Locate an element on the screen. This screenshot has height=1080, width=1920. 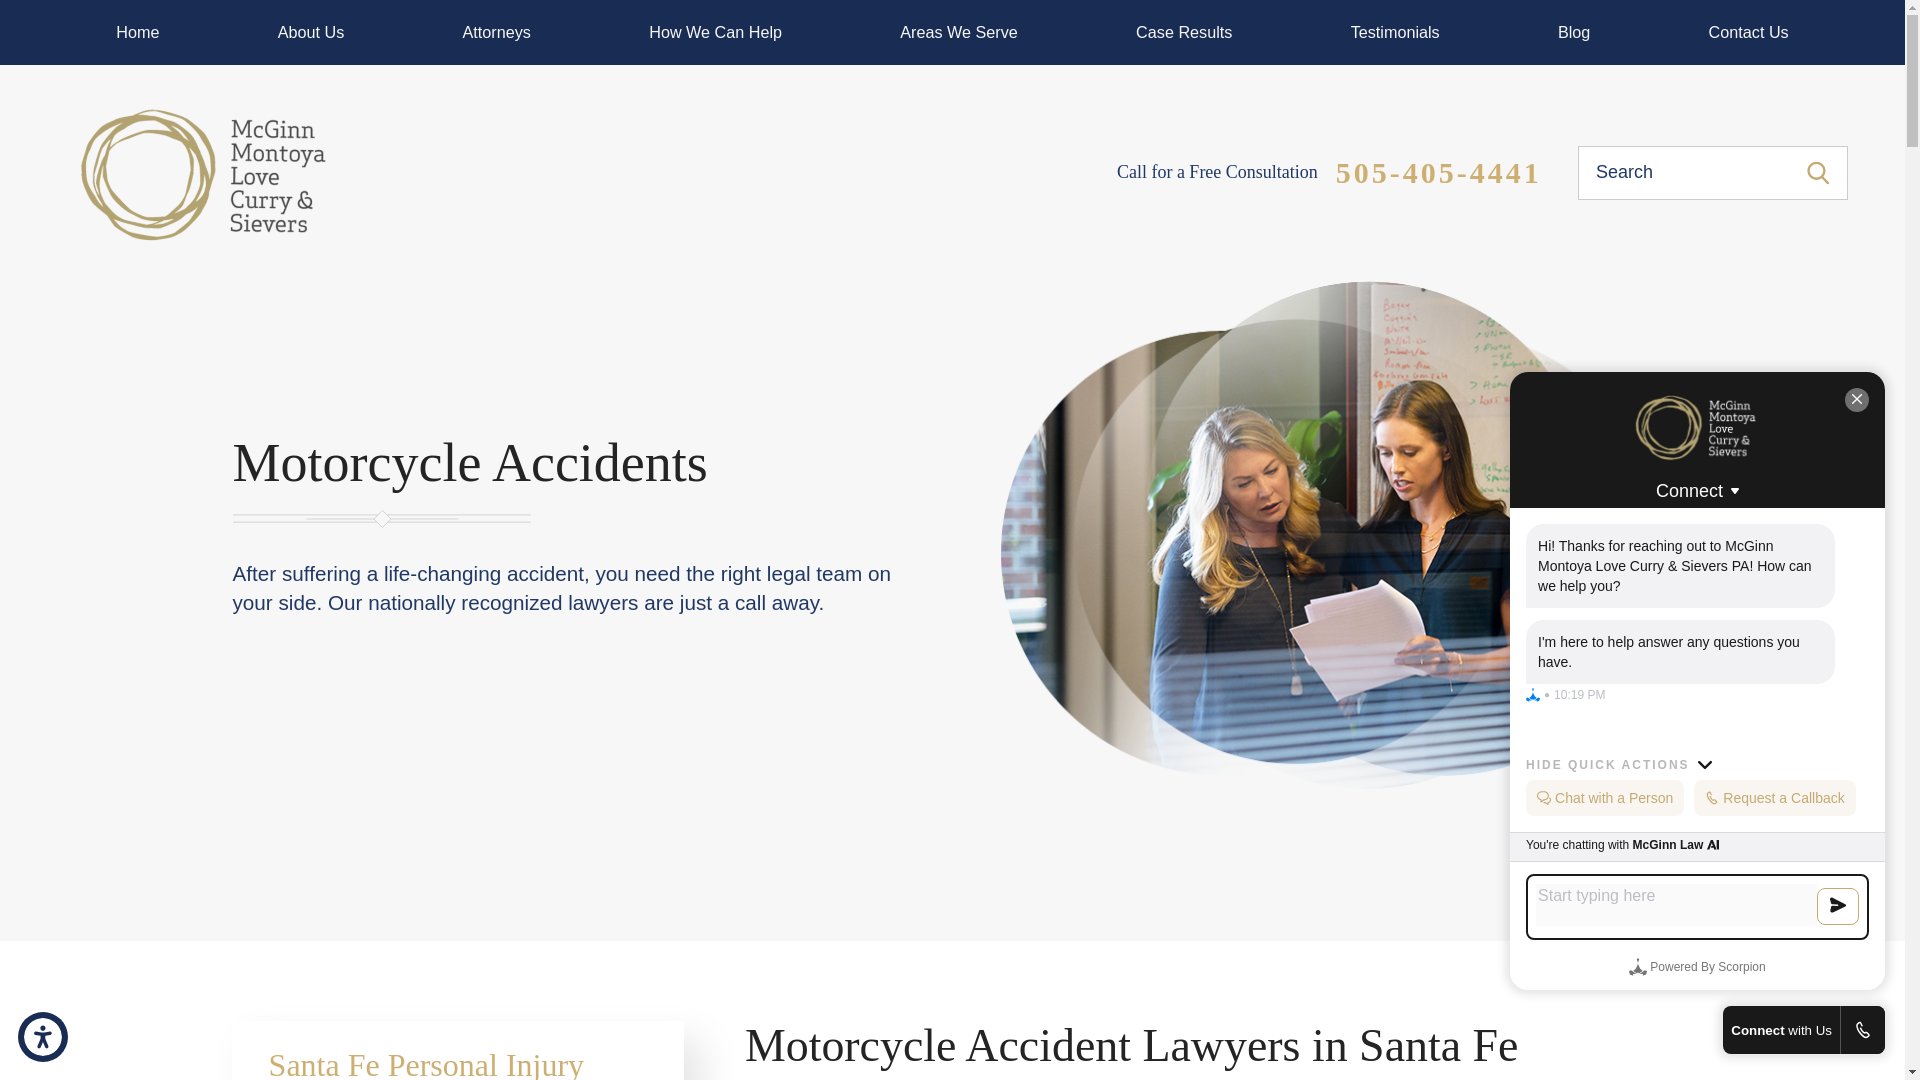
Attorneys is located at coordinates (496, 32).